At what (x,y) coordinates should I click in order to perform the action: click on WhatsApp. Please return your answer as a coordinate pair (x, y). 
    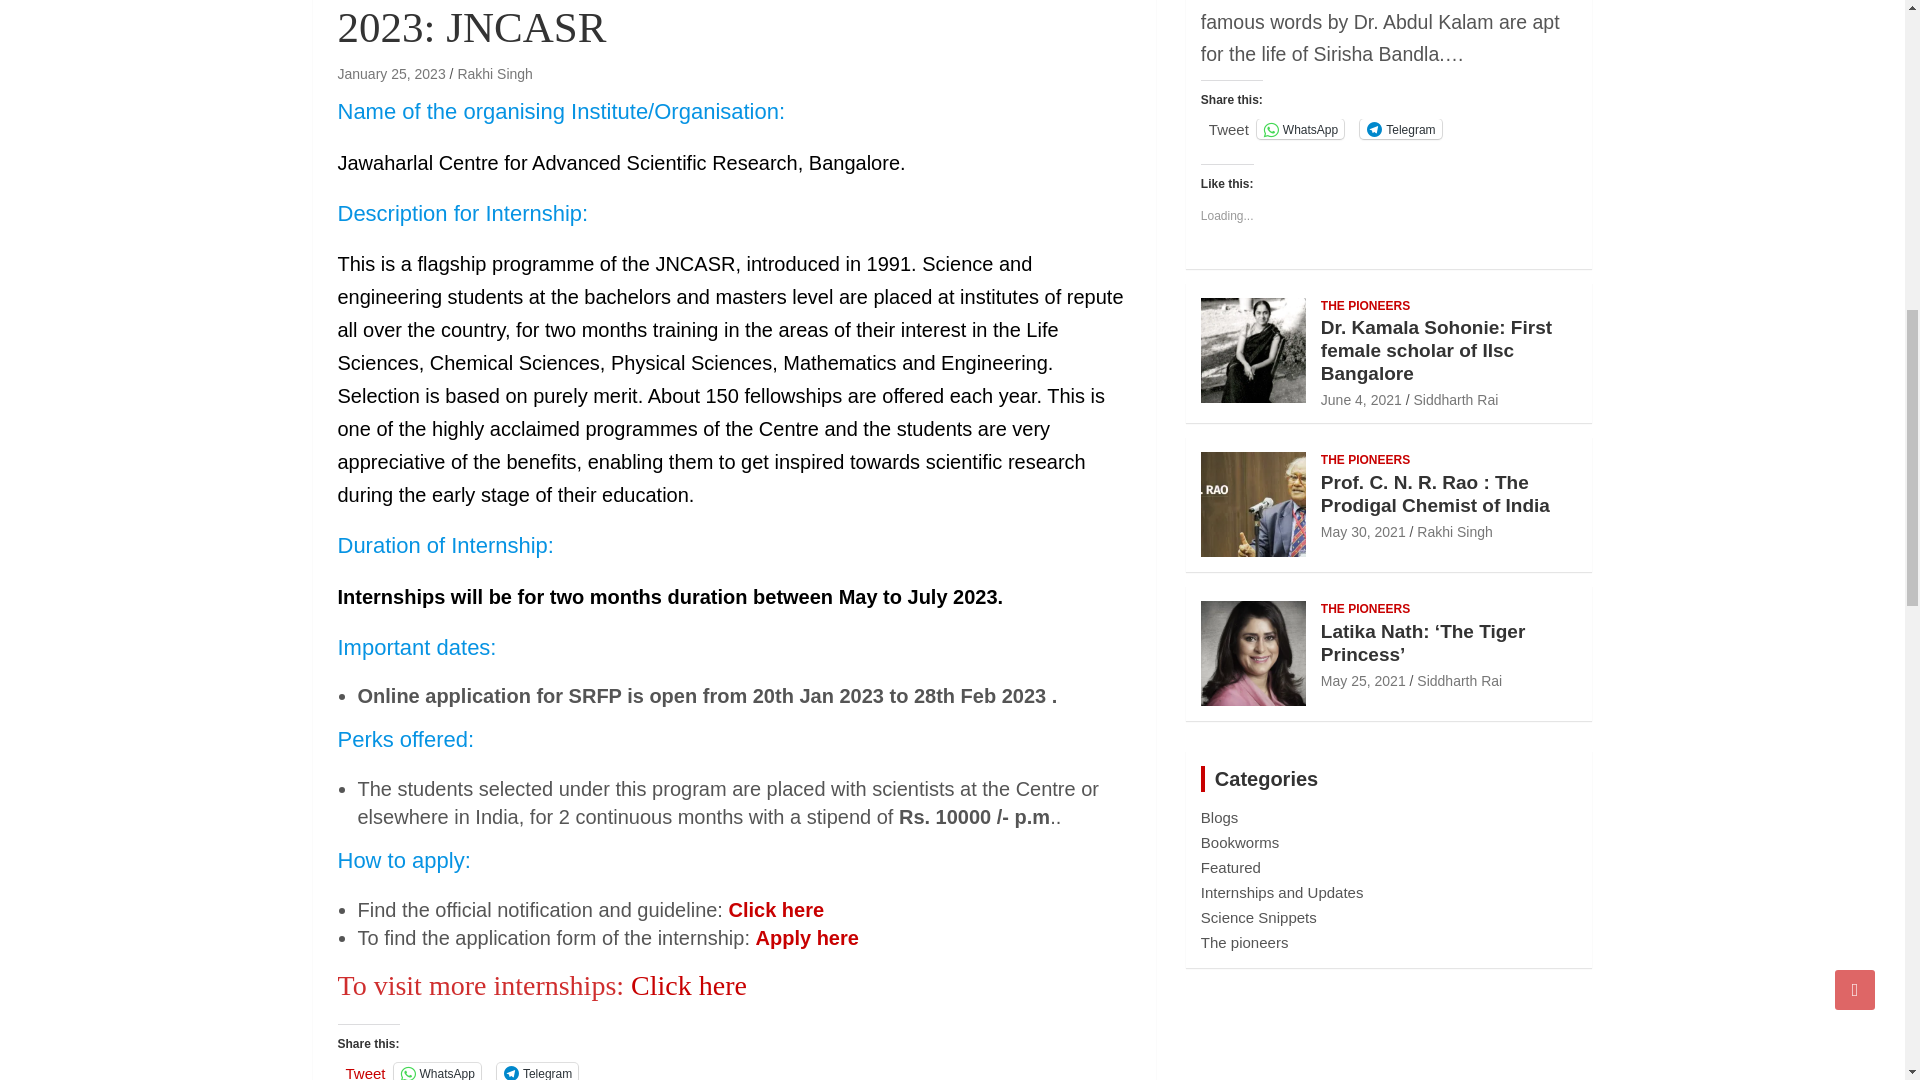
    Looking at the image, I should click on (437, 1071).